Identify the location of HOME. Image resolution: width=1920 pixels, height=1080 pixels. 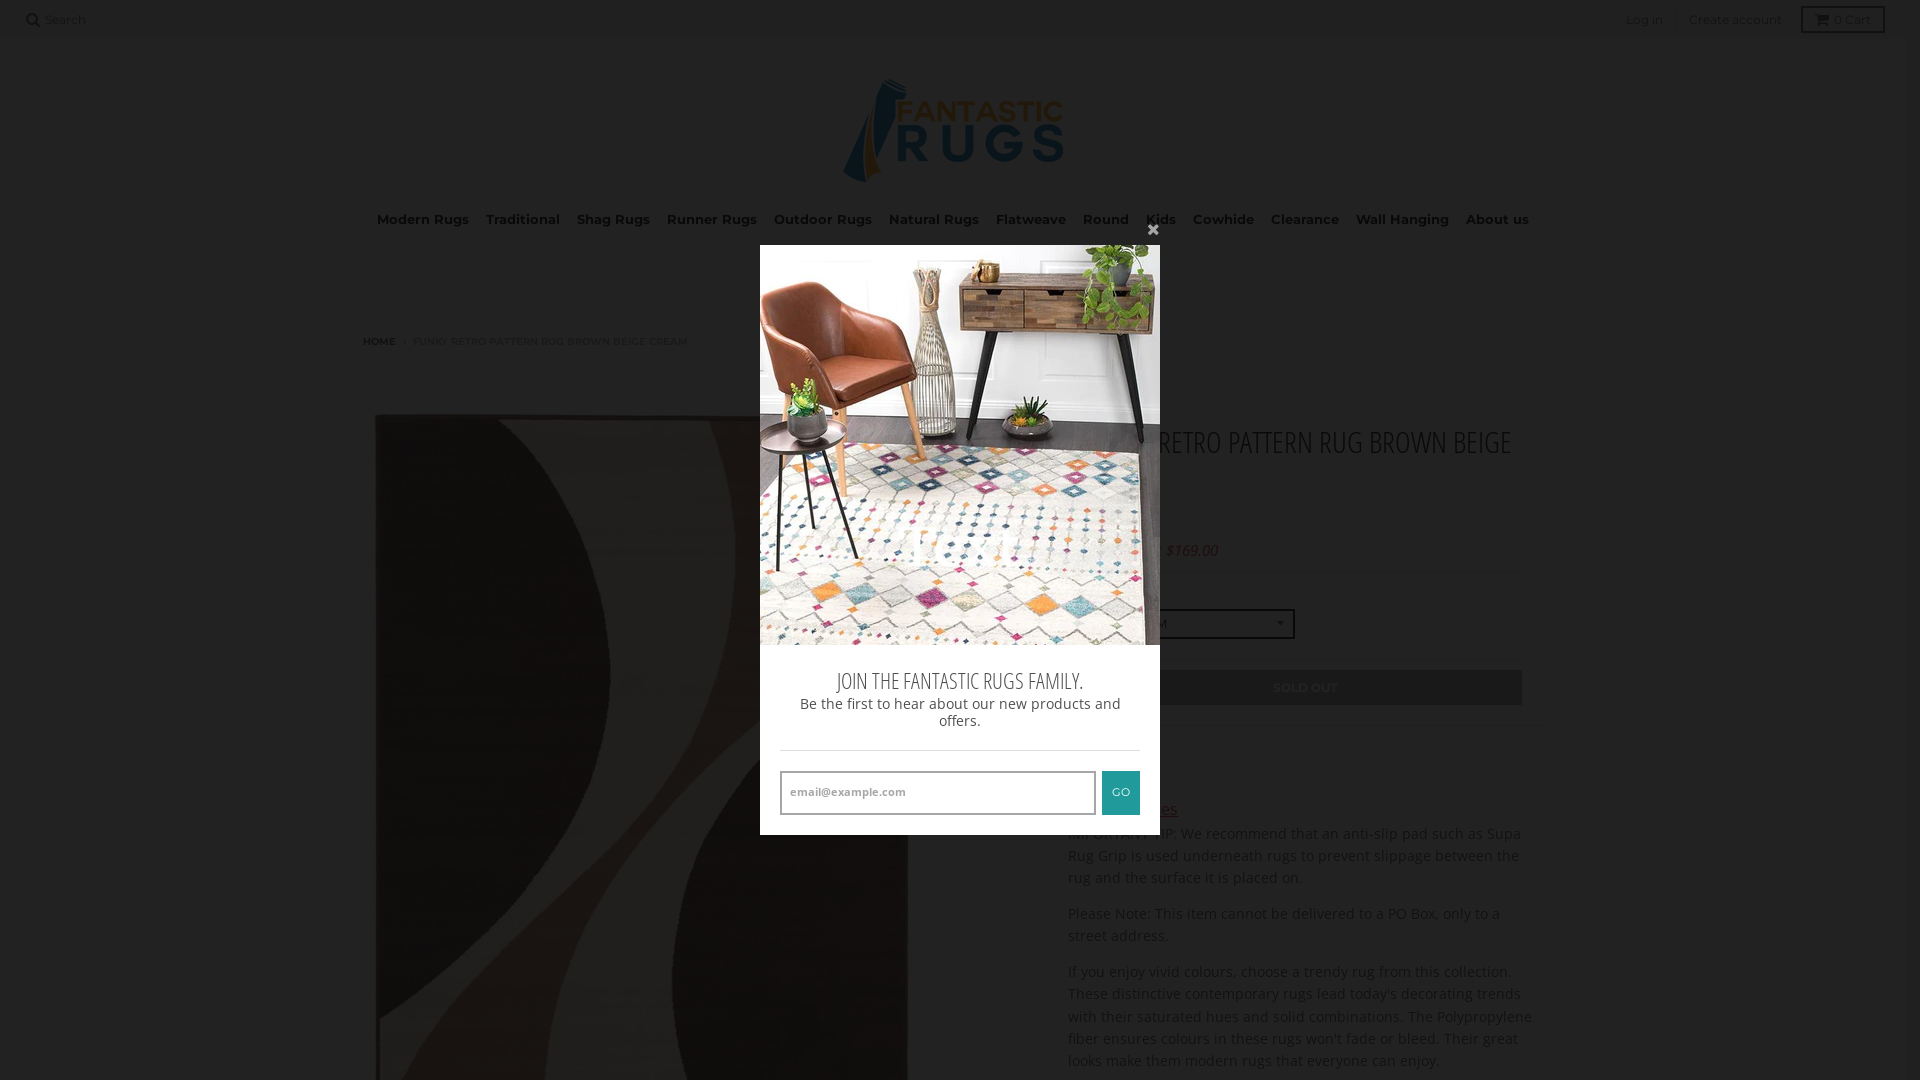
(378, 342).